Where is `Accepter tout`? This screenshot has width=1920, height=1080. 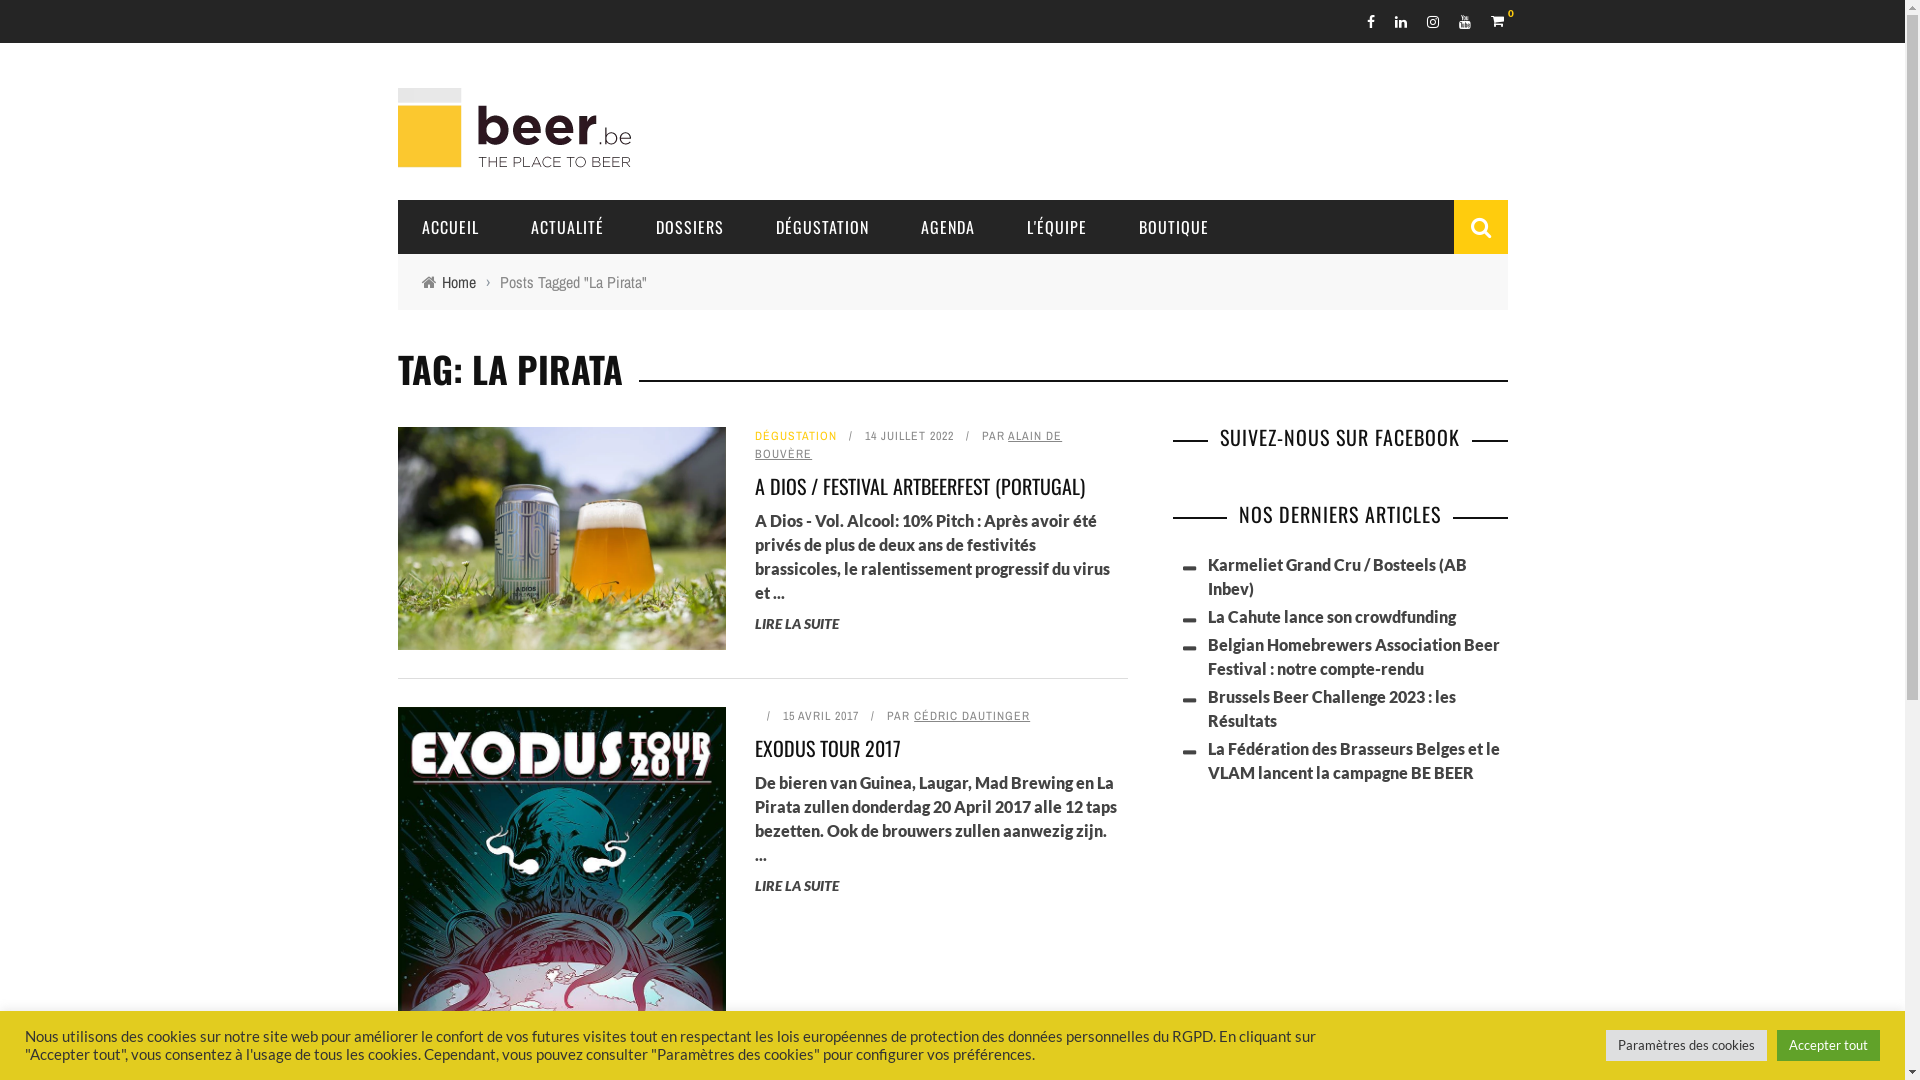 Accepter tout is located at coordinates (1828, 1046).